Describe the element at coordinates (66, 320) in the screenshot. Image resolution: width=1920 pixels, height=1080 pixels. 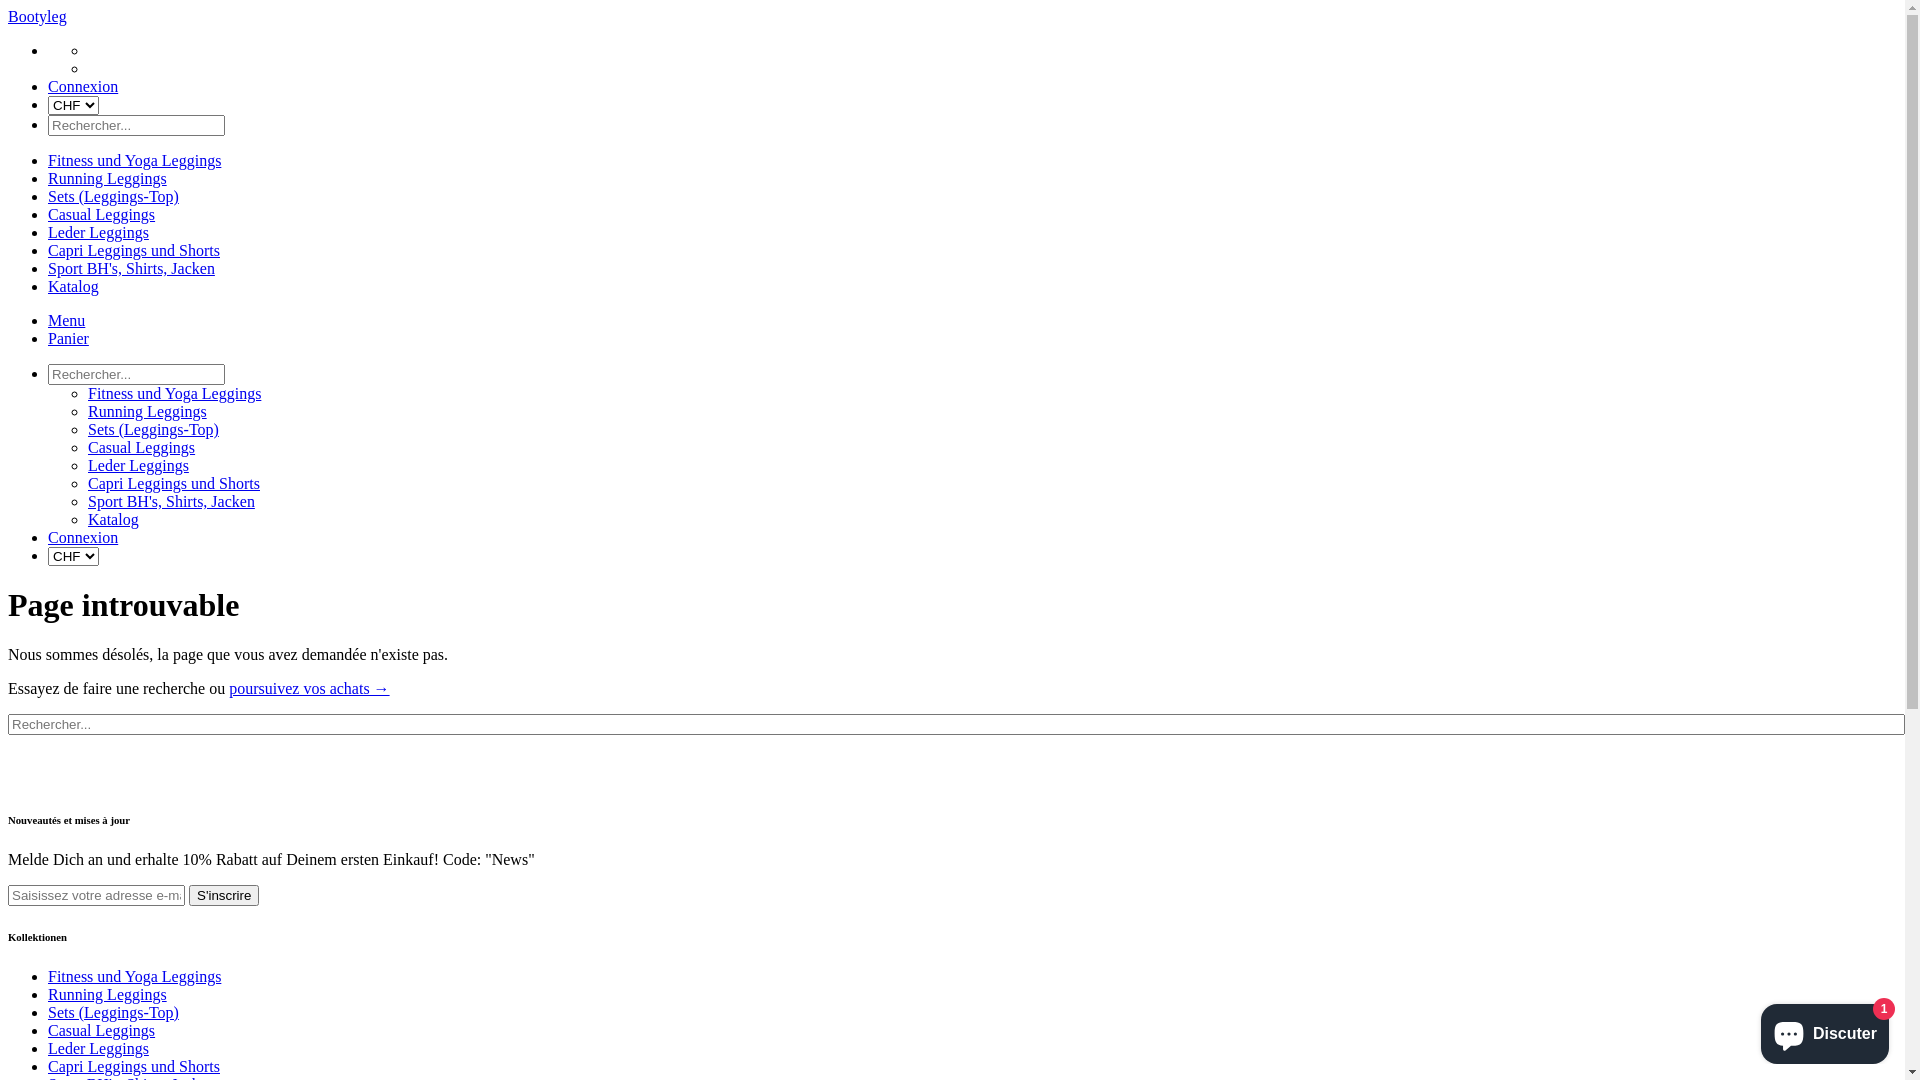
I see `Menu` at that location.